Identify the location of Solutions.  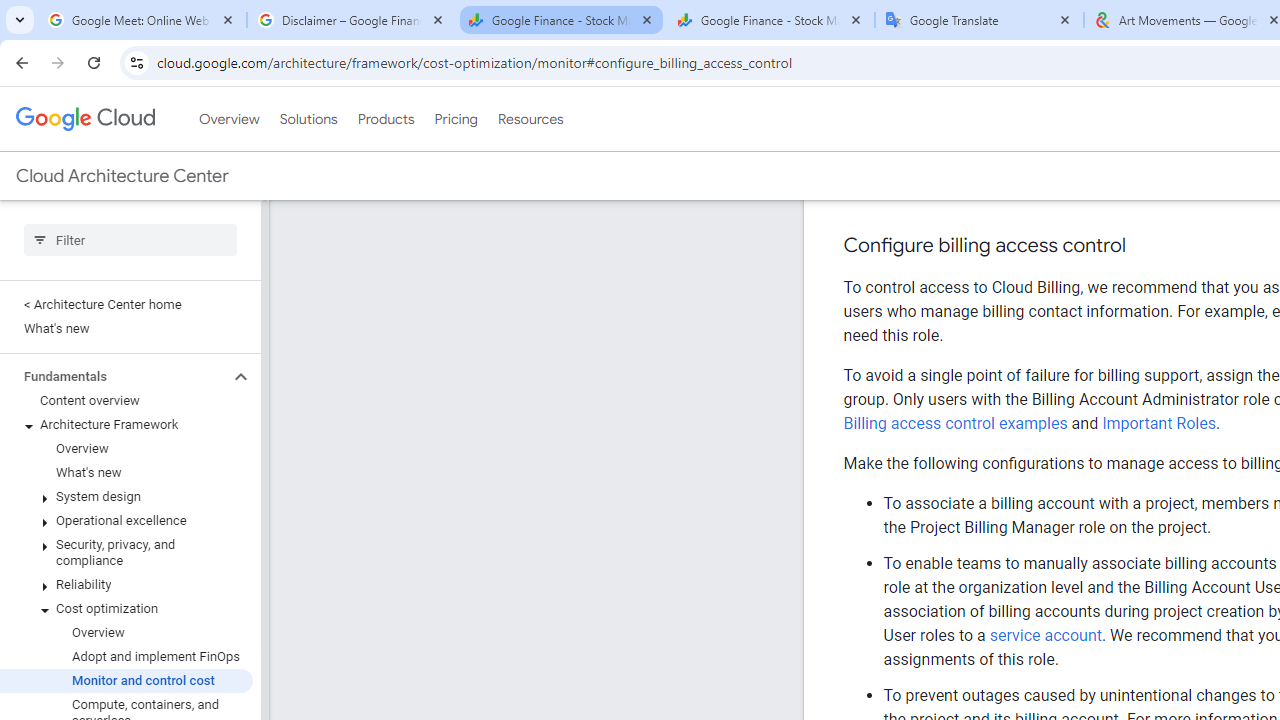
(308, 32).